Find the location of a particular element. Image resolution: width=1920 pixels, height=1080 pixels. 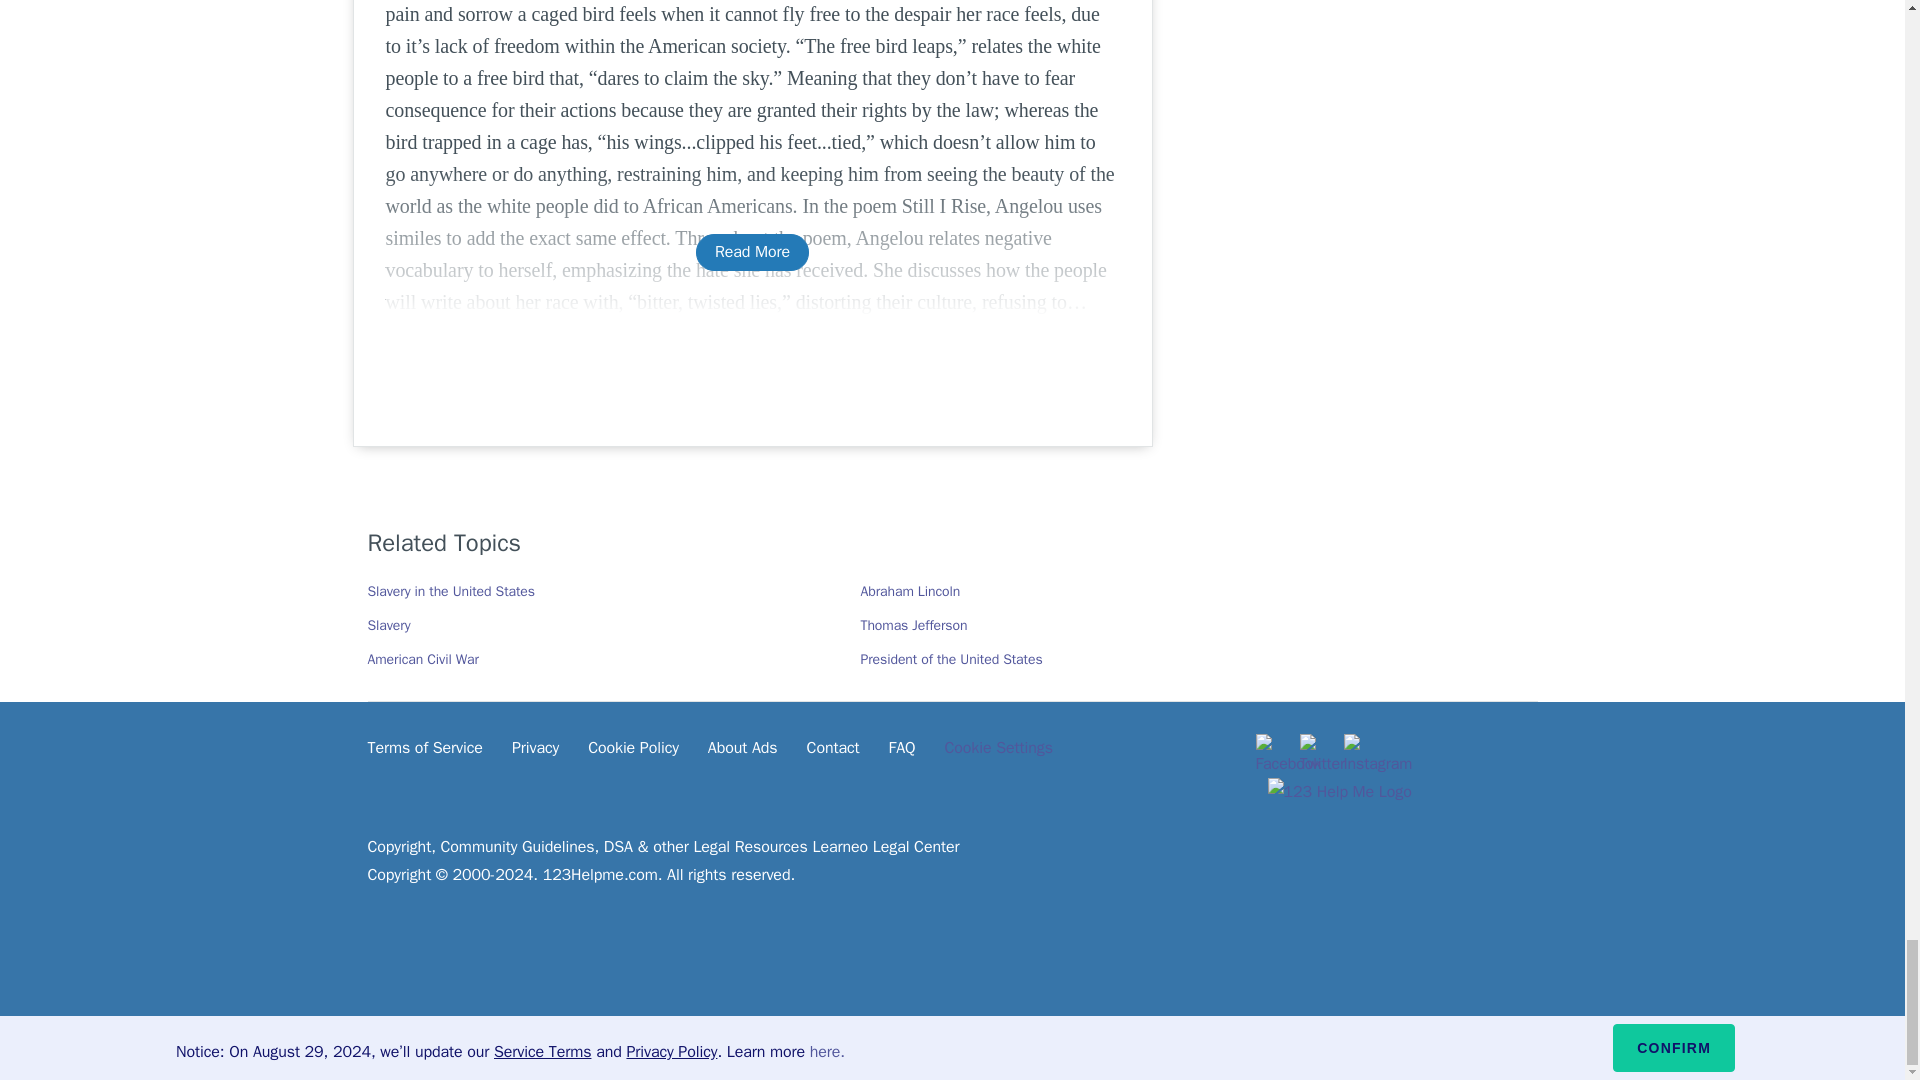

Slavery in the United States is located at coordinates (452, 592).